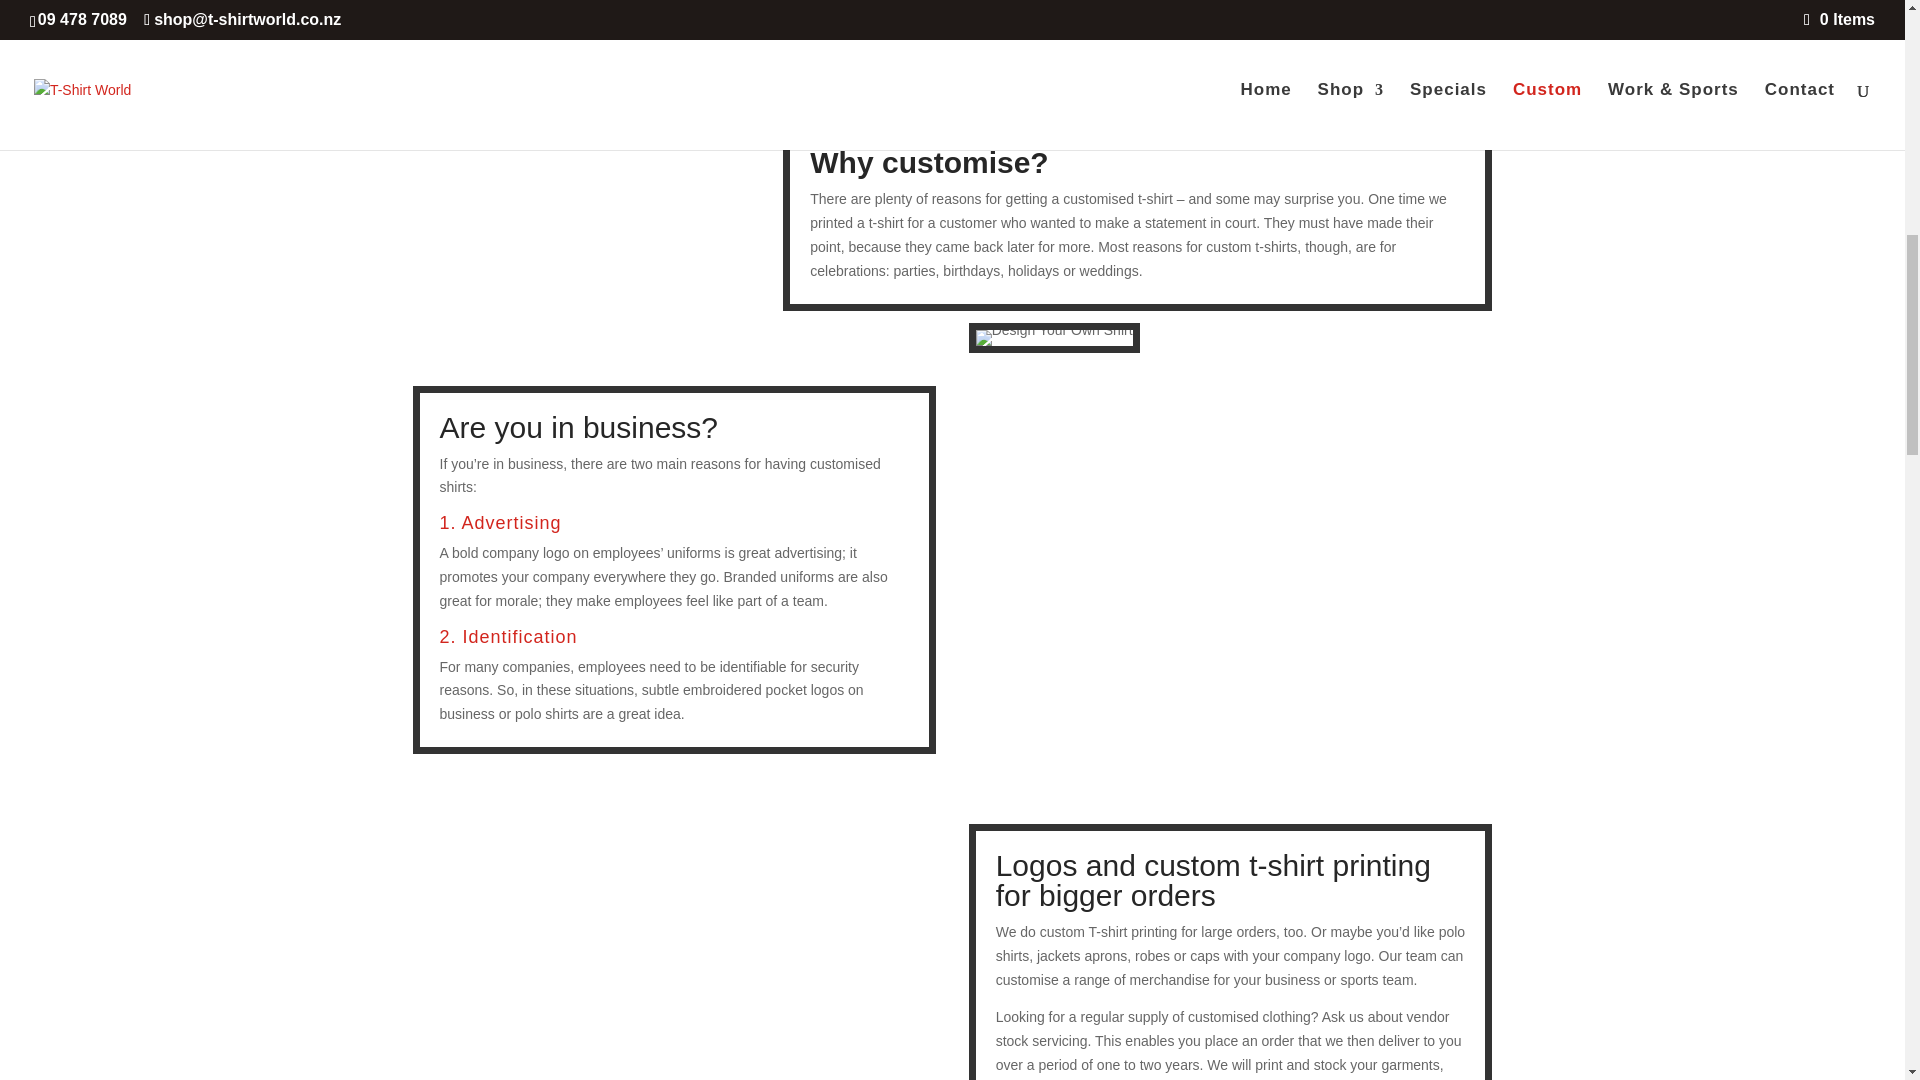 The width and height of the screenshot is (1920, 1080). I want to click on Design Your Own Shirt, so click(1054, 338).